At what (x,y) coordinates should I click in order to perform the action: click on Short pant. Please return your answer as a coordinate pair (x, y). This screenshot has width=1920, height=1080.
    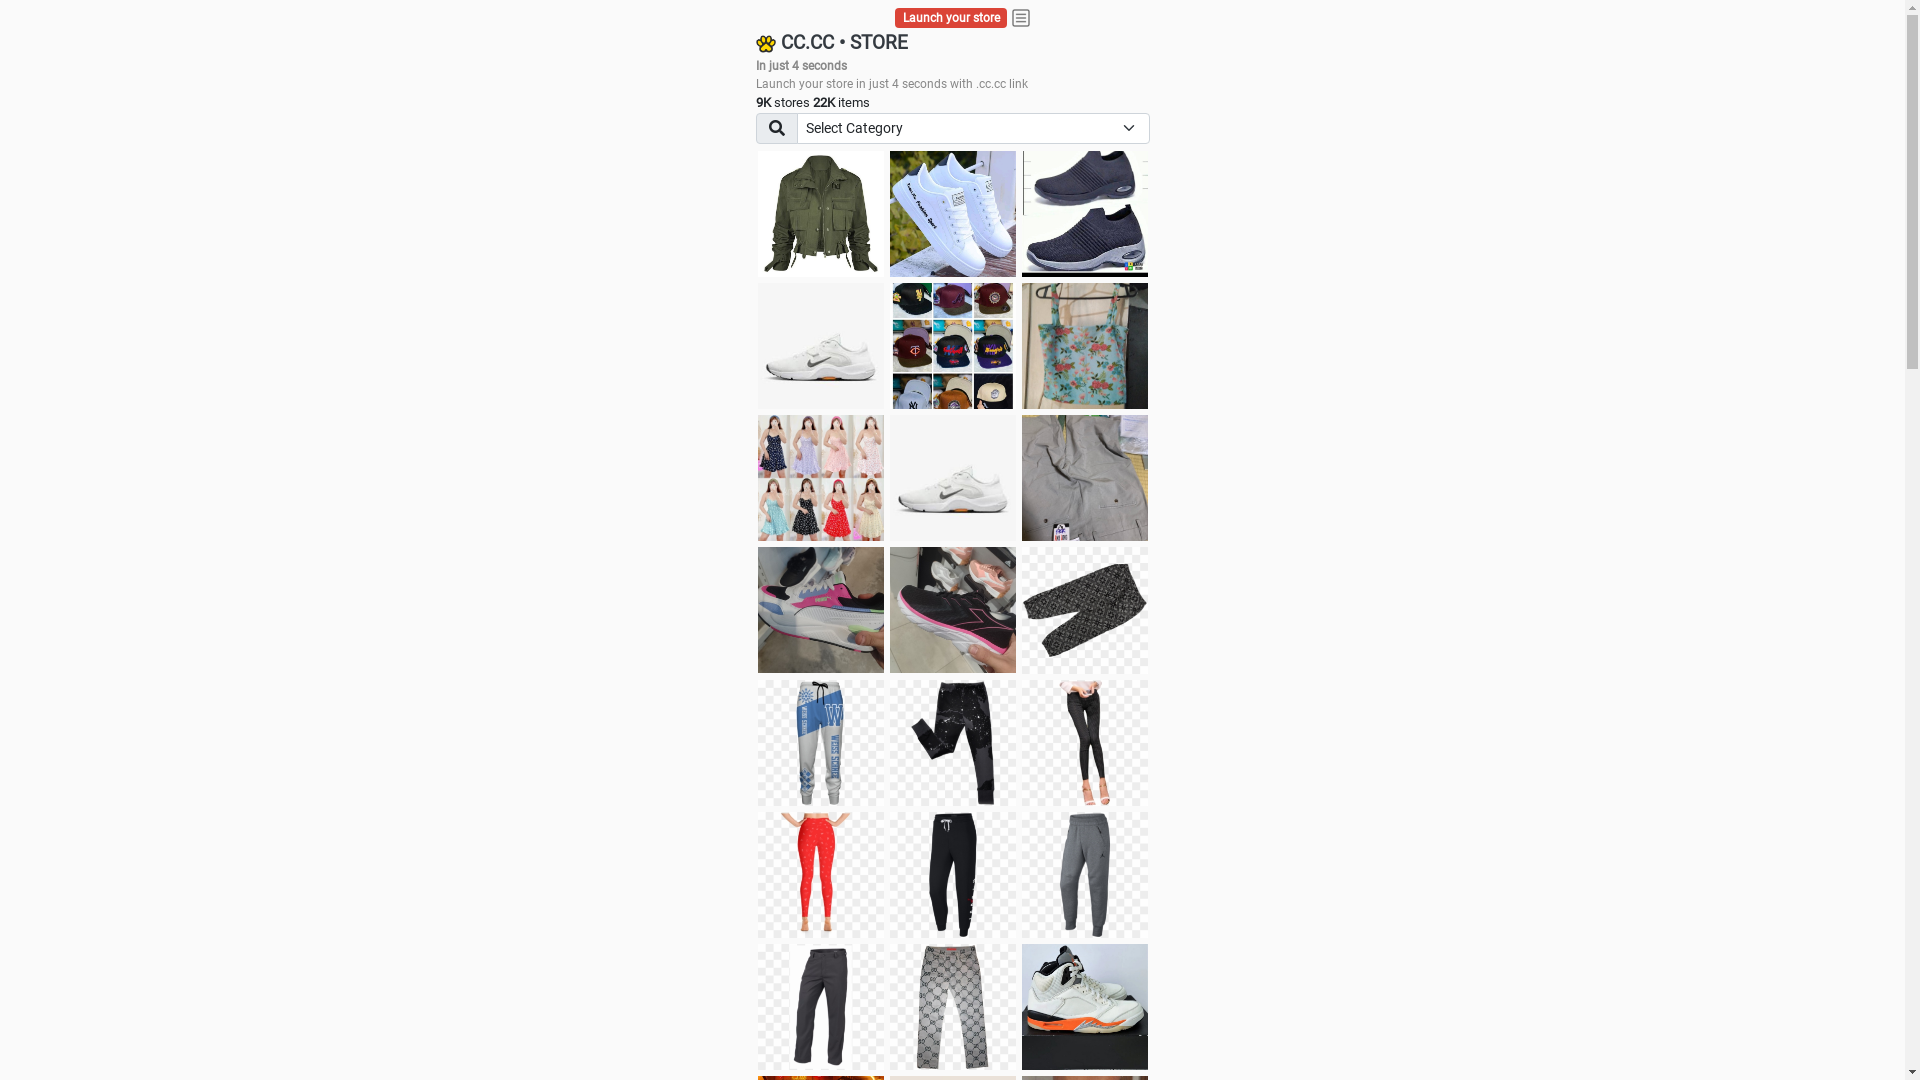
    Looking at the image, I should click on (1085, 610).